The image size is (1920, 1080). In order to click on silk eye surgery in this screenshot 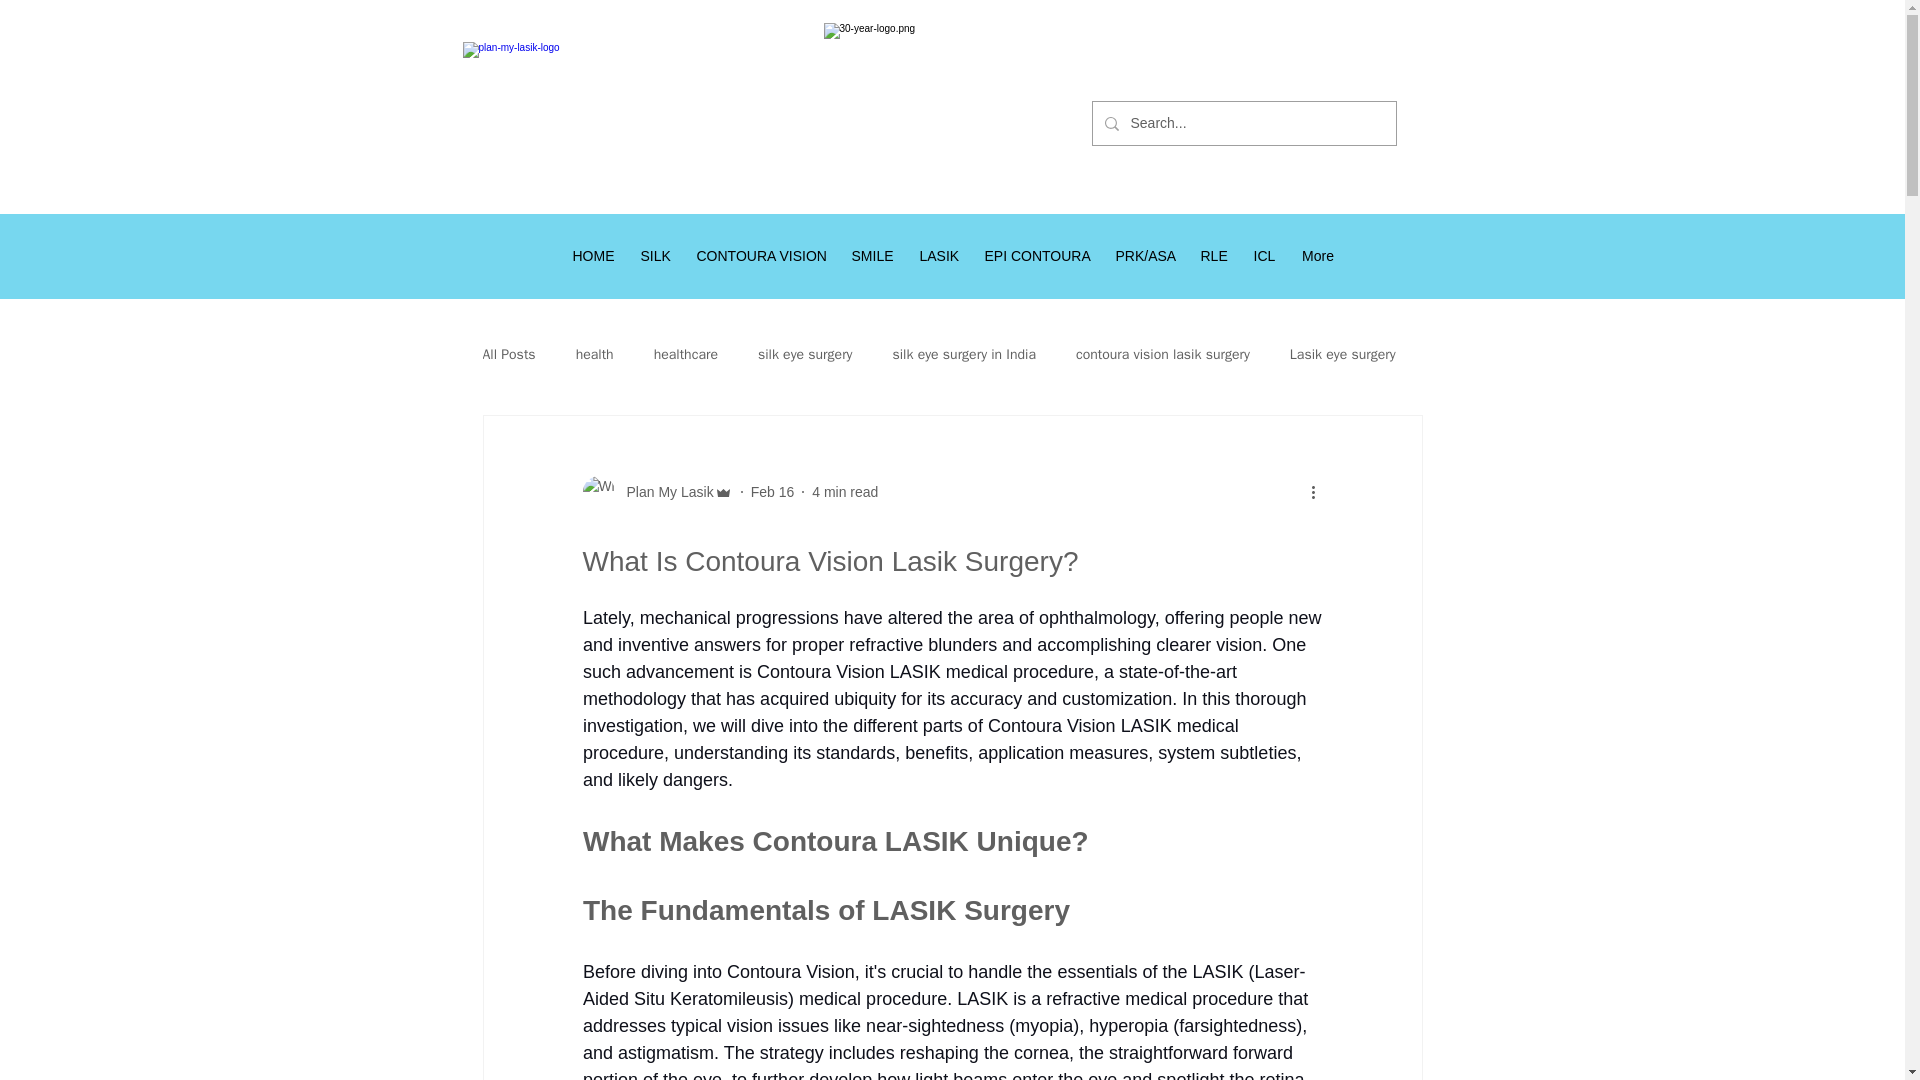, I will do `click(805, 354)`.